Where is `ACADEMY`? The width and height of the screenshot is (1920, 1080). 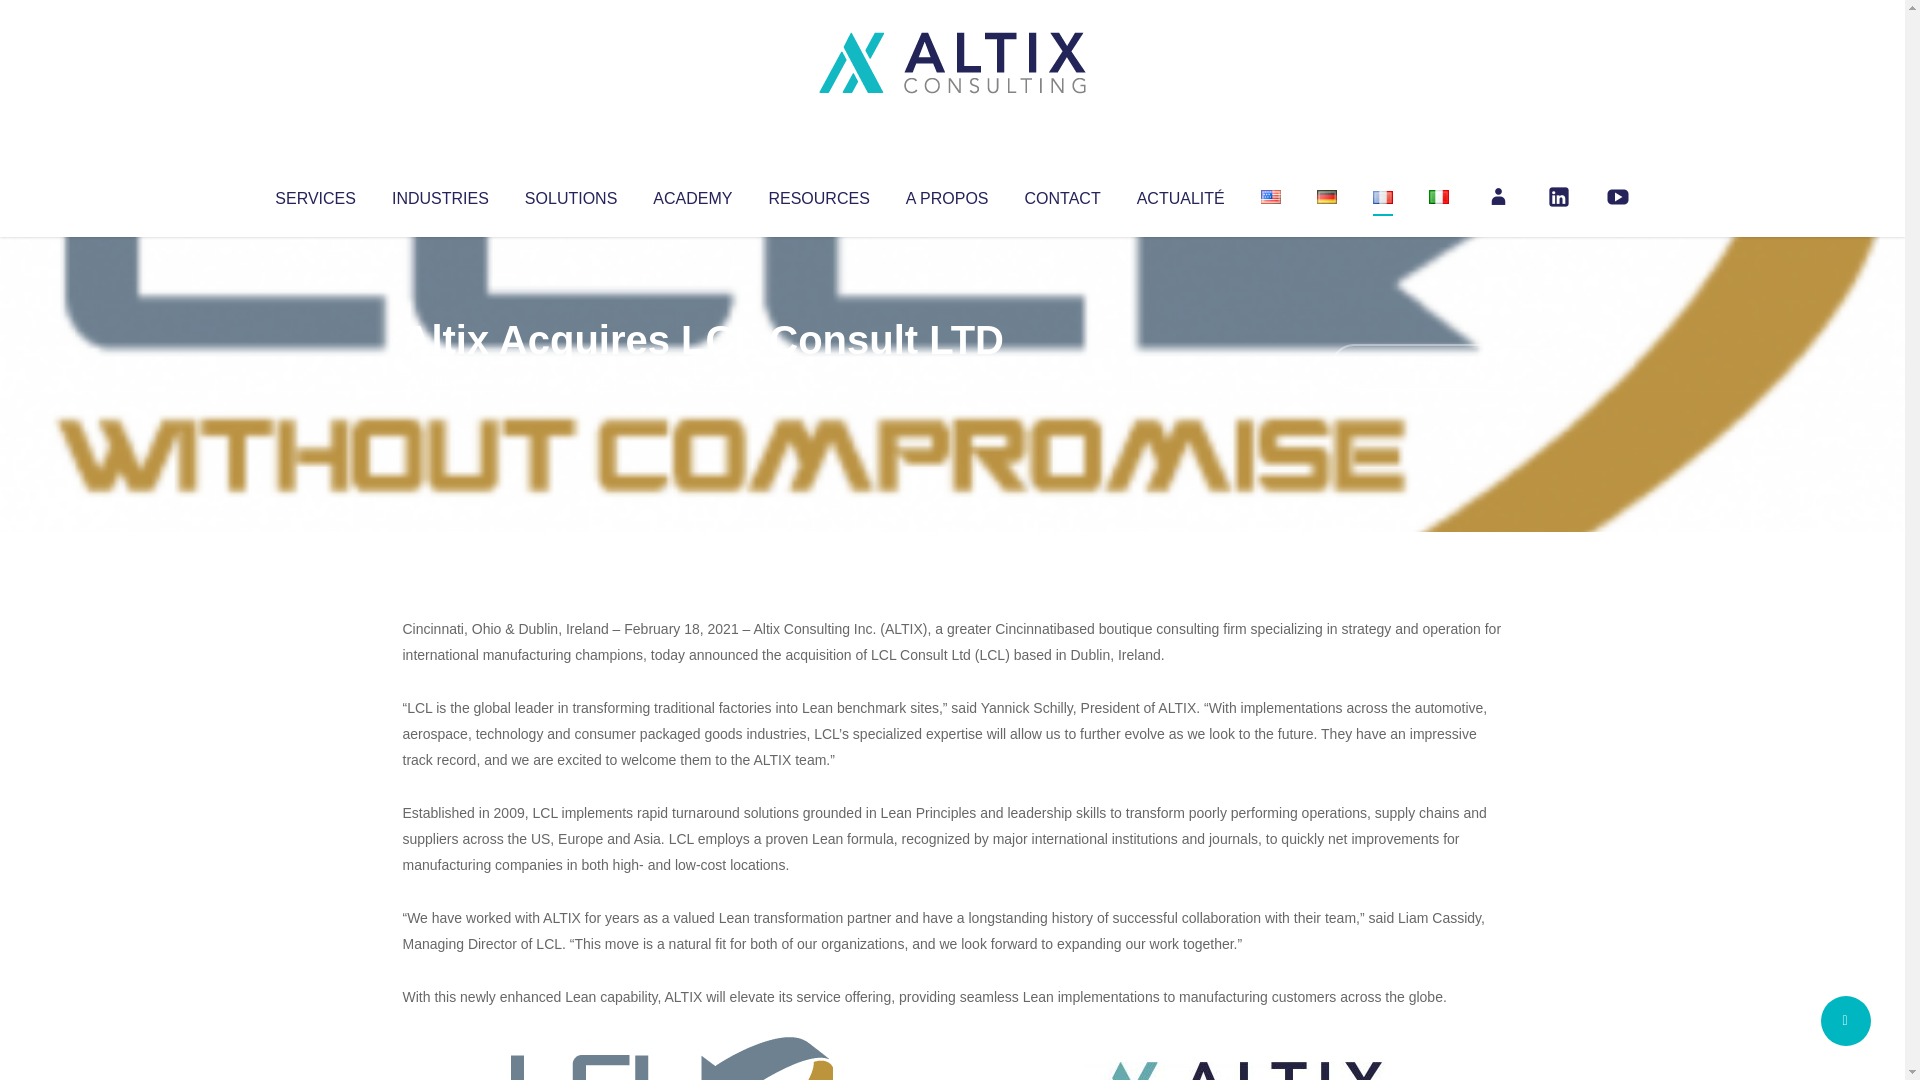 ACADEMY is located at coordinates (692, 194).